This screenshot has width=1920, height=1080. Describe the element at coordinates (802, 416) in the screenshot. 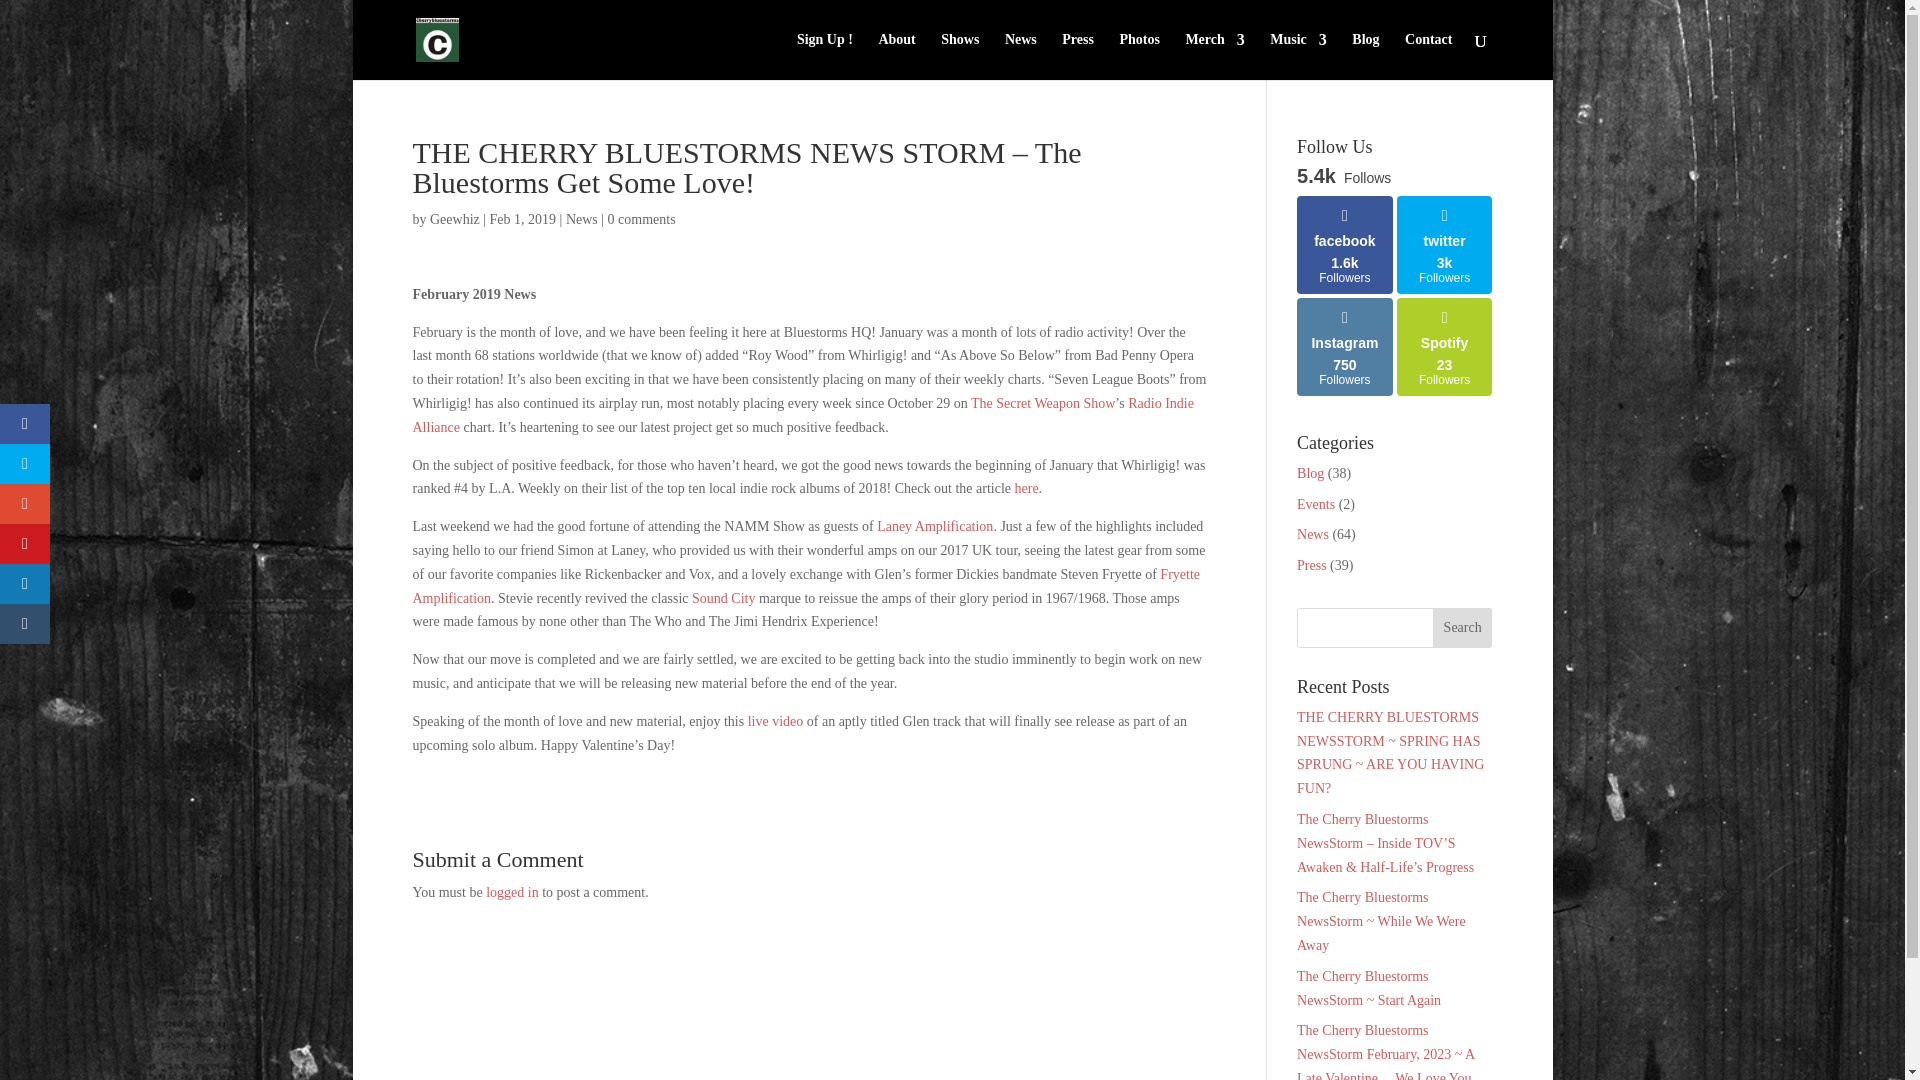

I see `Radio Indie Alliance` at that location.